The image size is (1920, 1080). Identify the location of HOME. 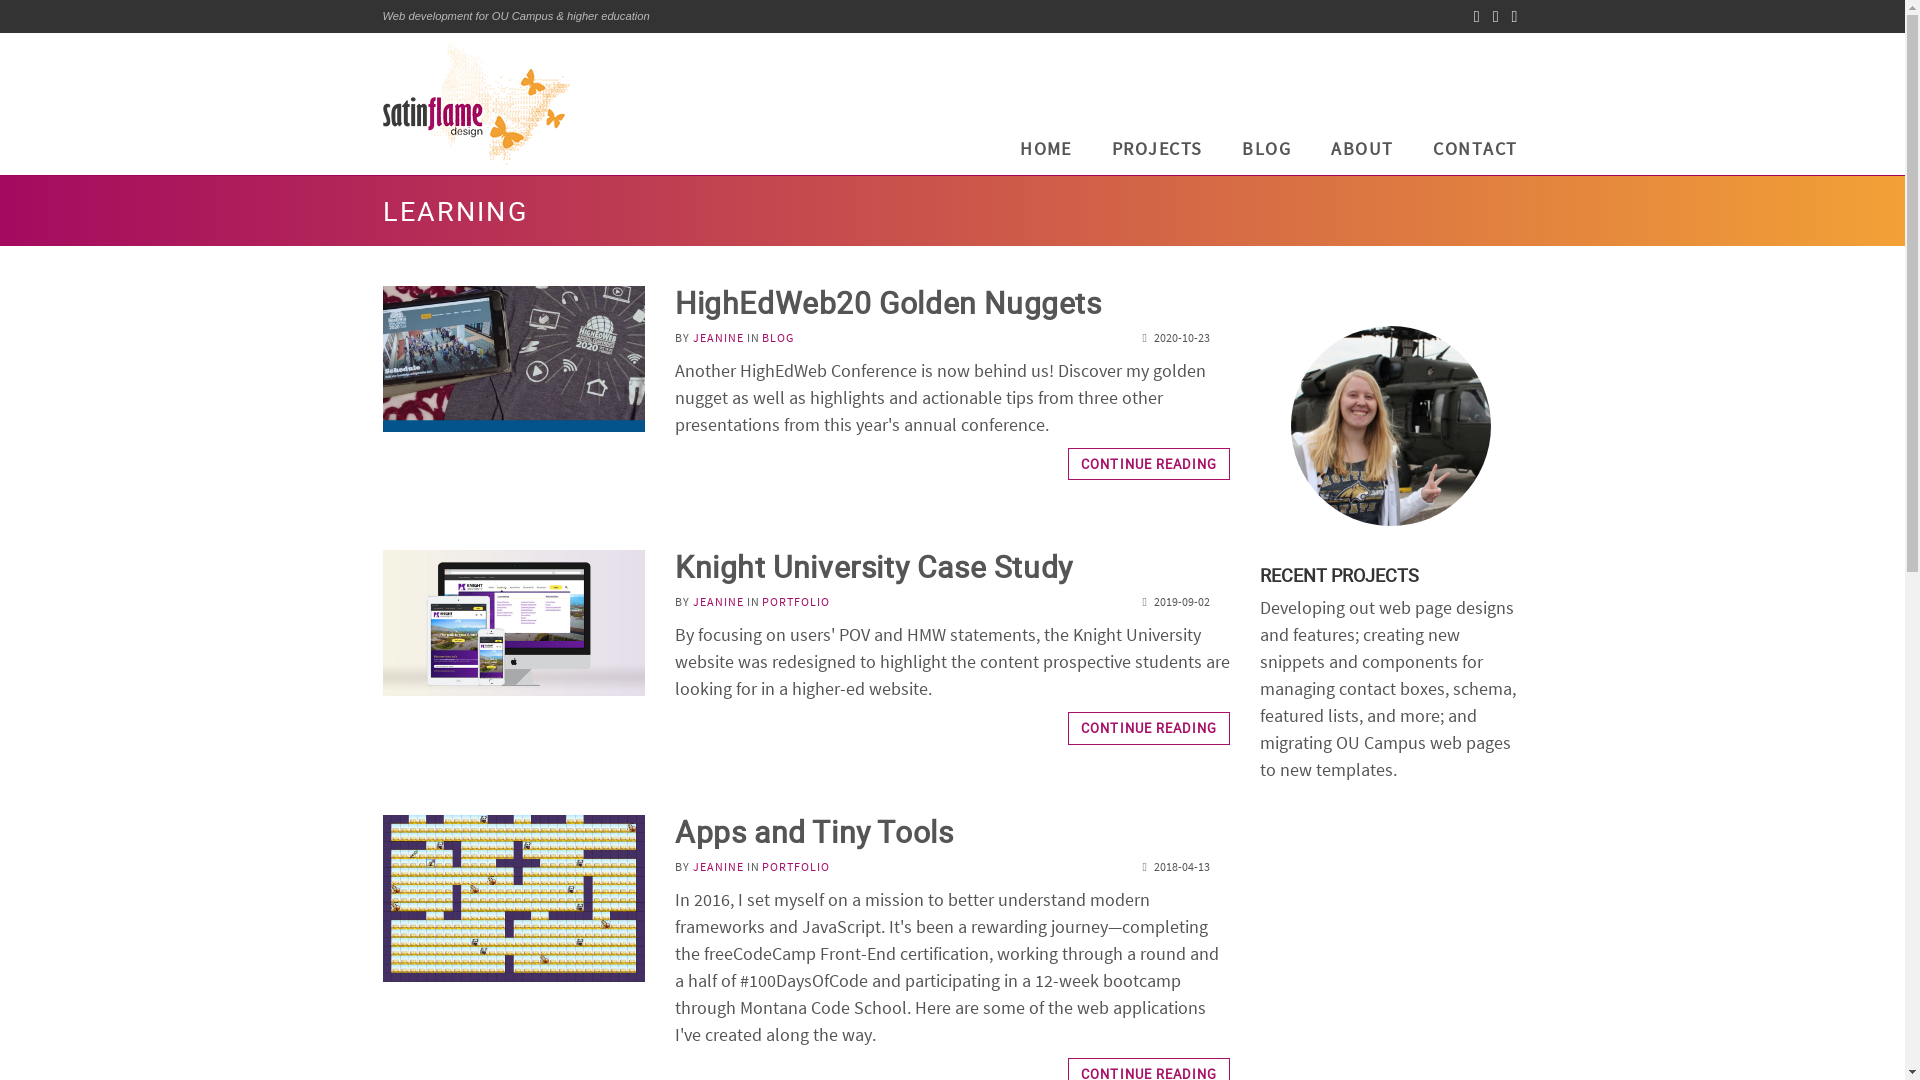
(1474, 146).